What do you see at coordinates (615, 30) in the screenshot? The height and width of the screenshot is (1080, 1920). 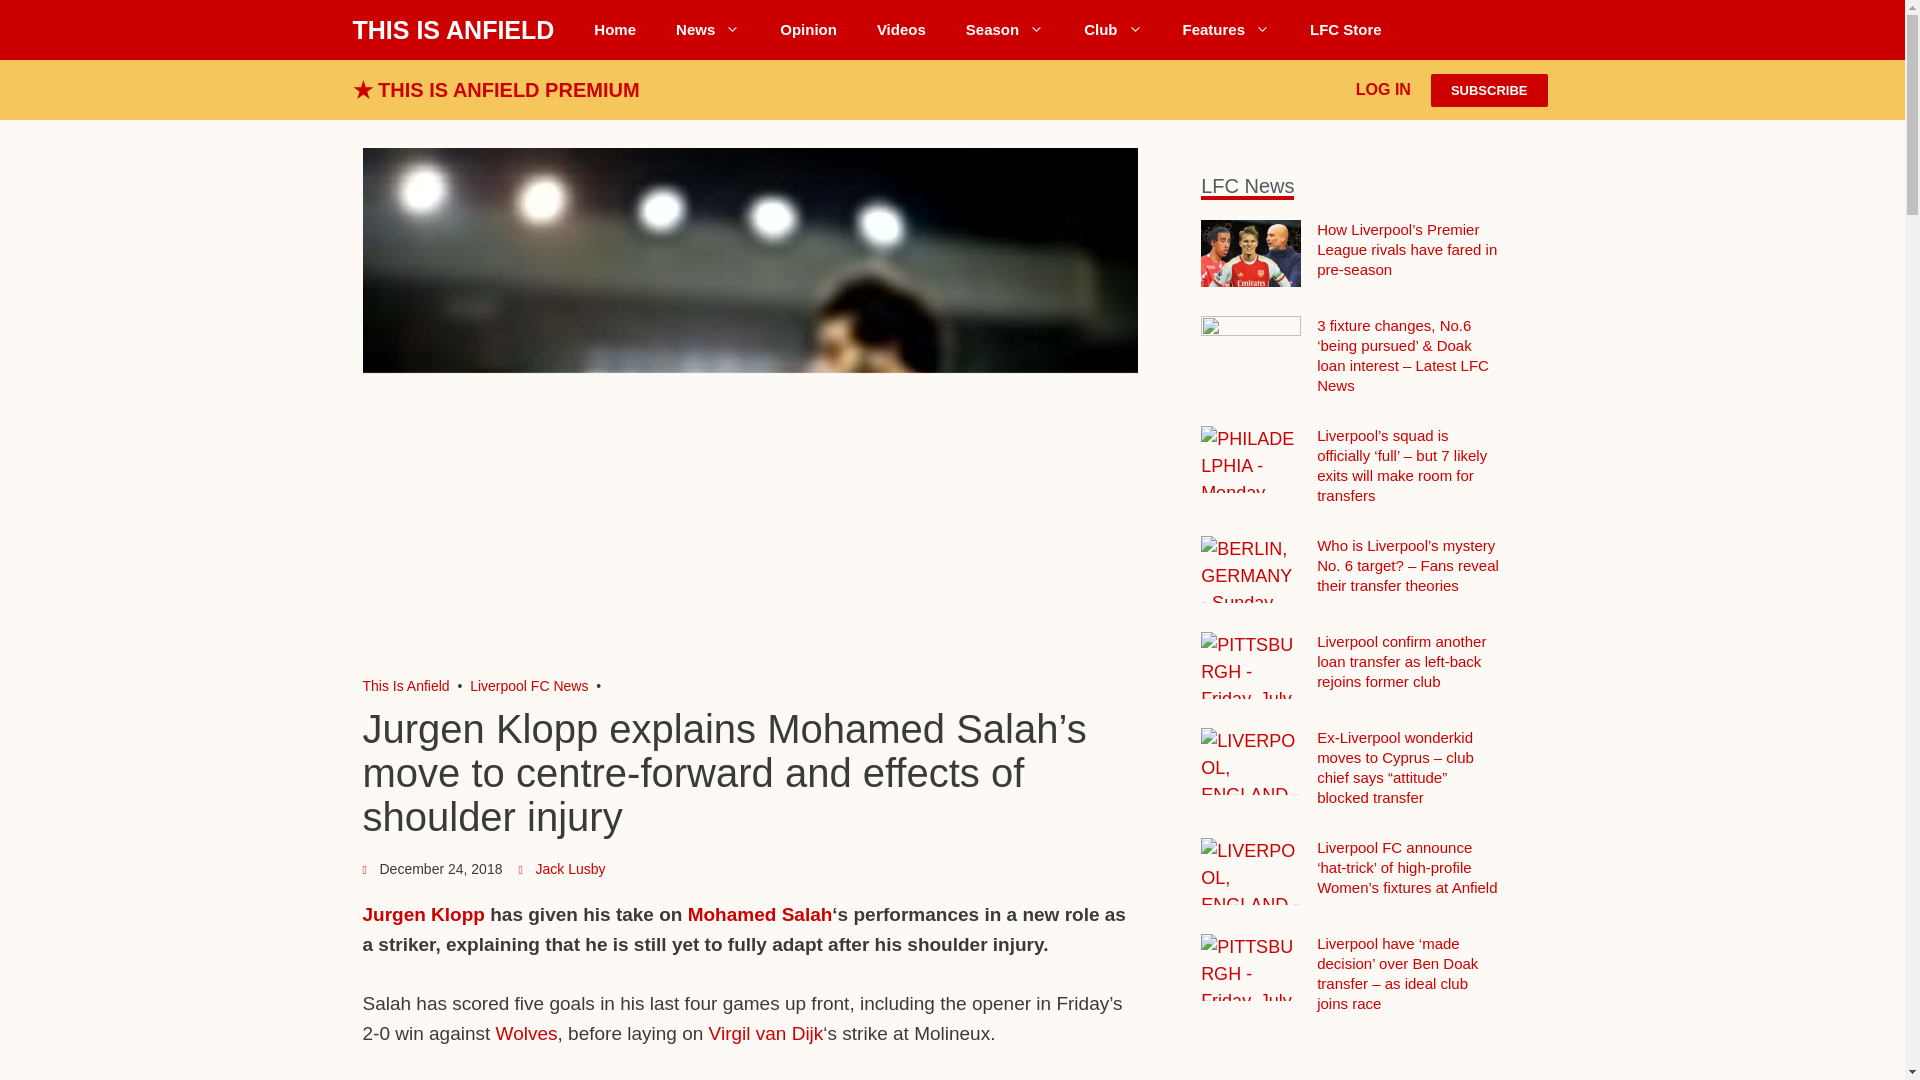 I see `Home` at bounding box center [615, 30].